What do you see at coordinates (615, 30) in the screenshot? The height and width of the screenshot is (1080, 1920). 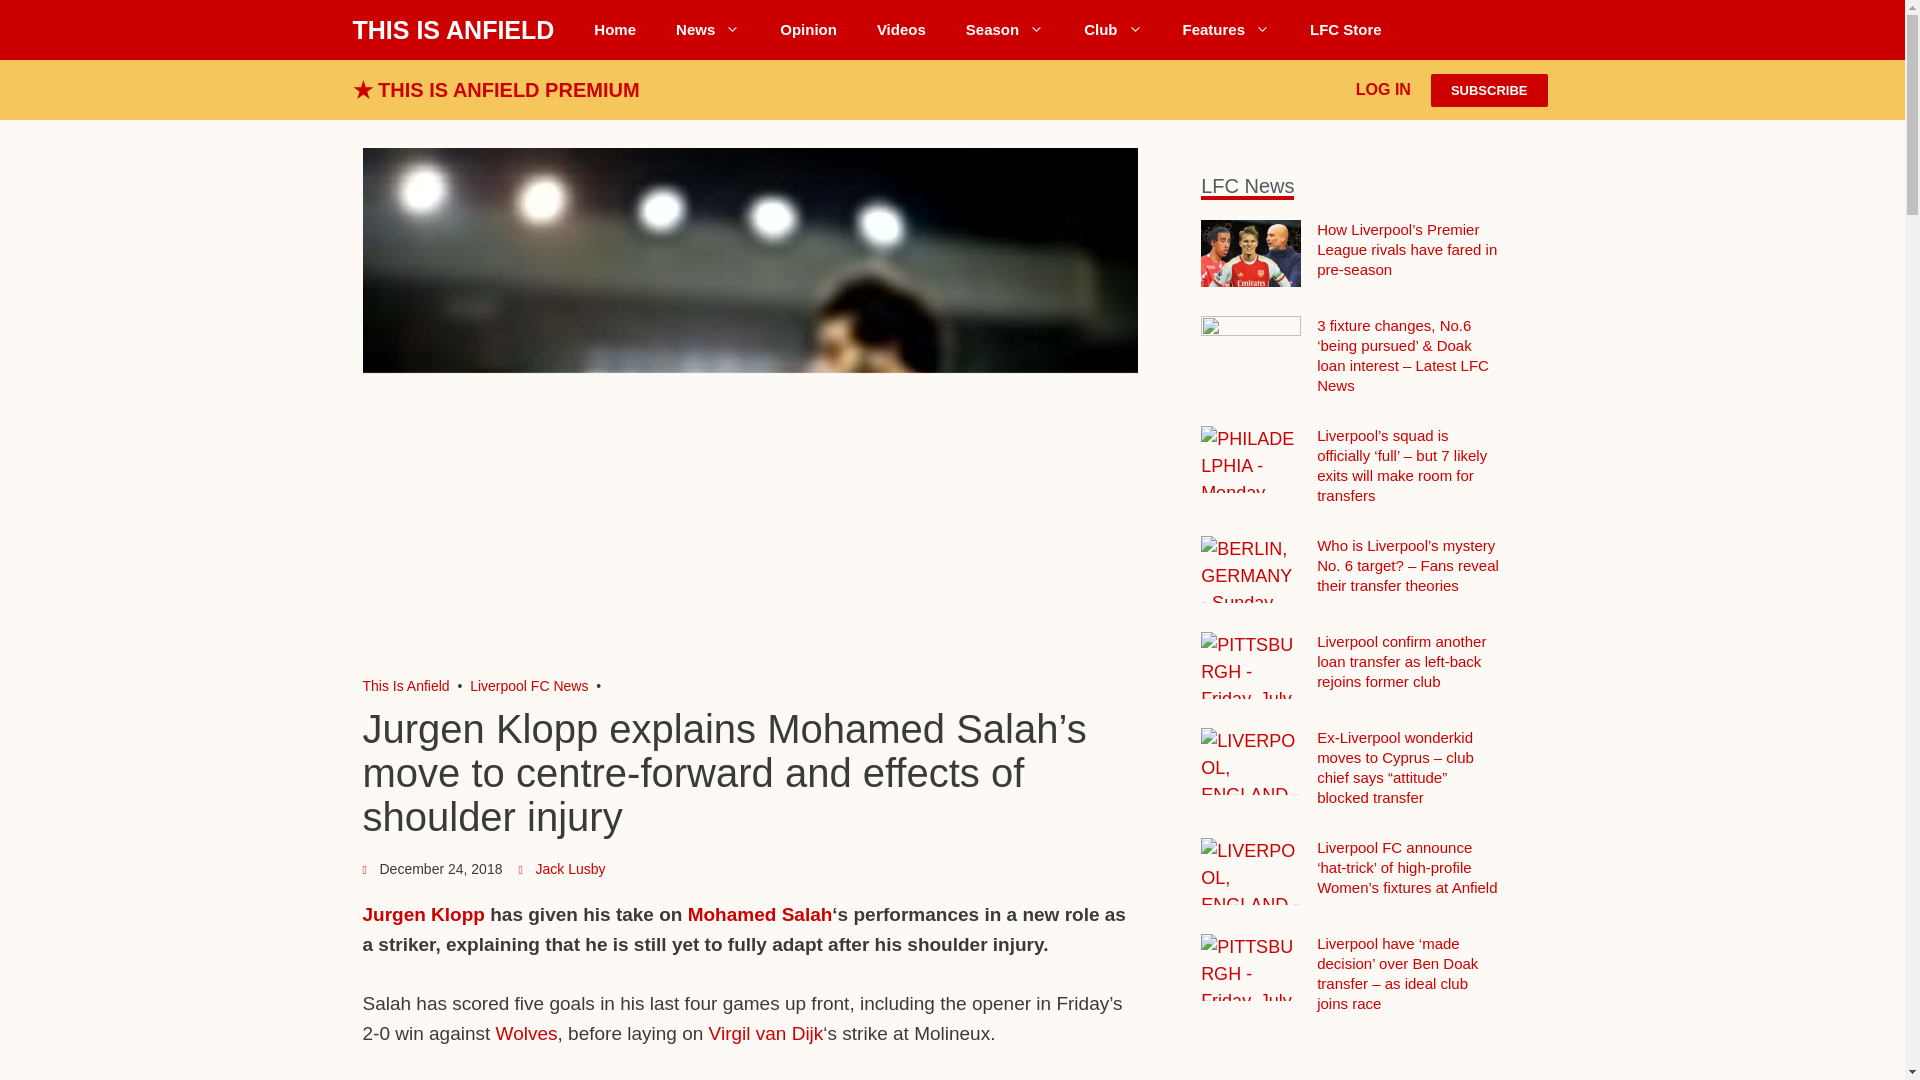 I see `Home` at bounding box center [615, 30].